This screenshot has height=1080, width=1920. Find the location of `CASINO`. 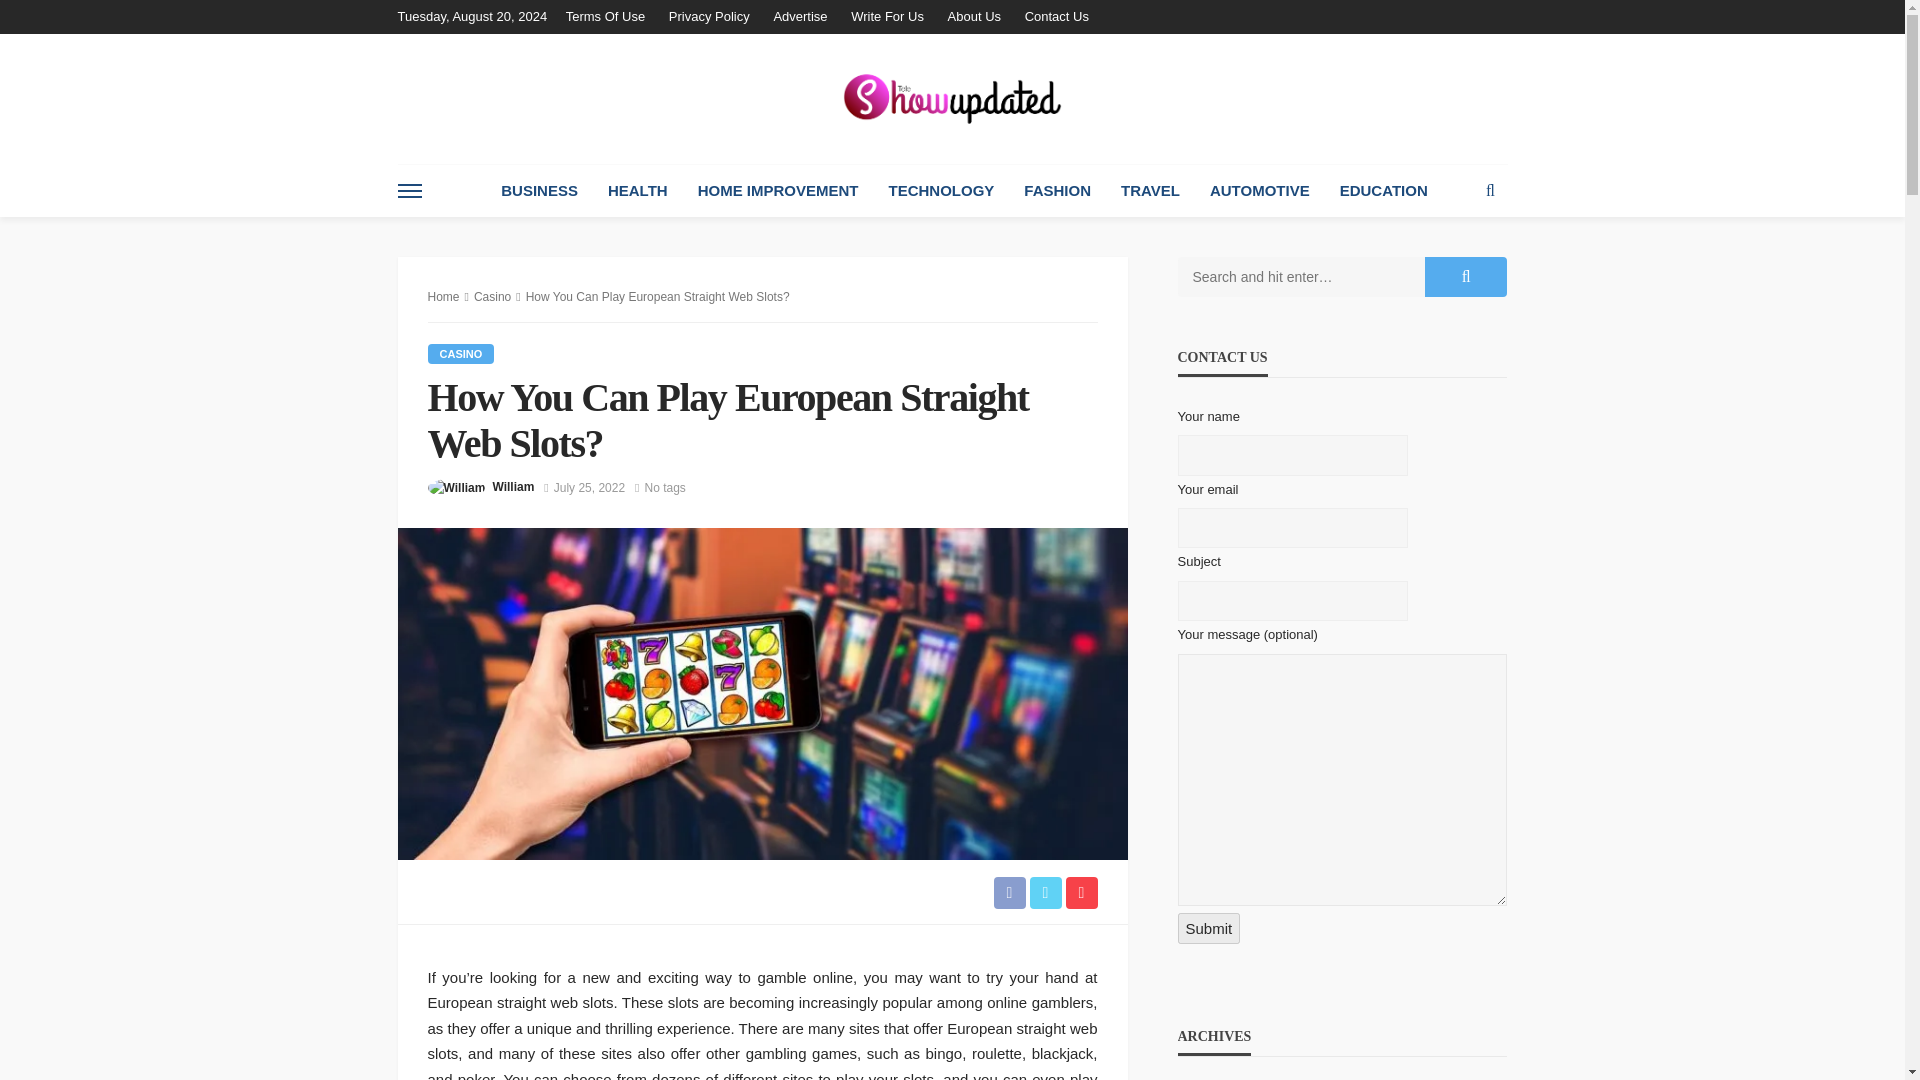

CASINO is located at coordinates (462, 354).